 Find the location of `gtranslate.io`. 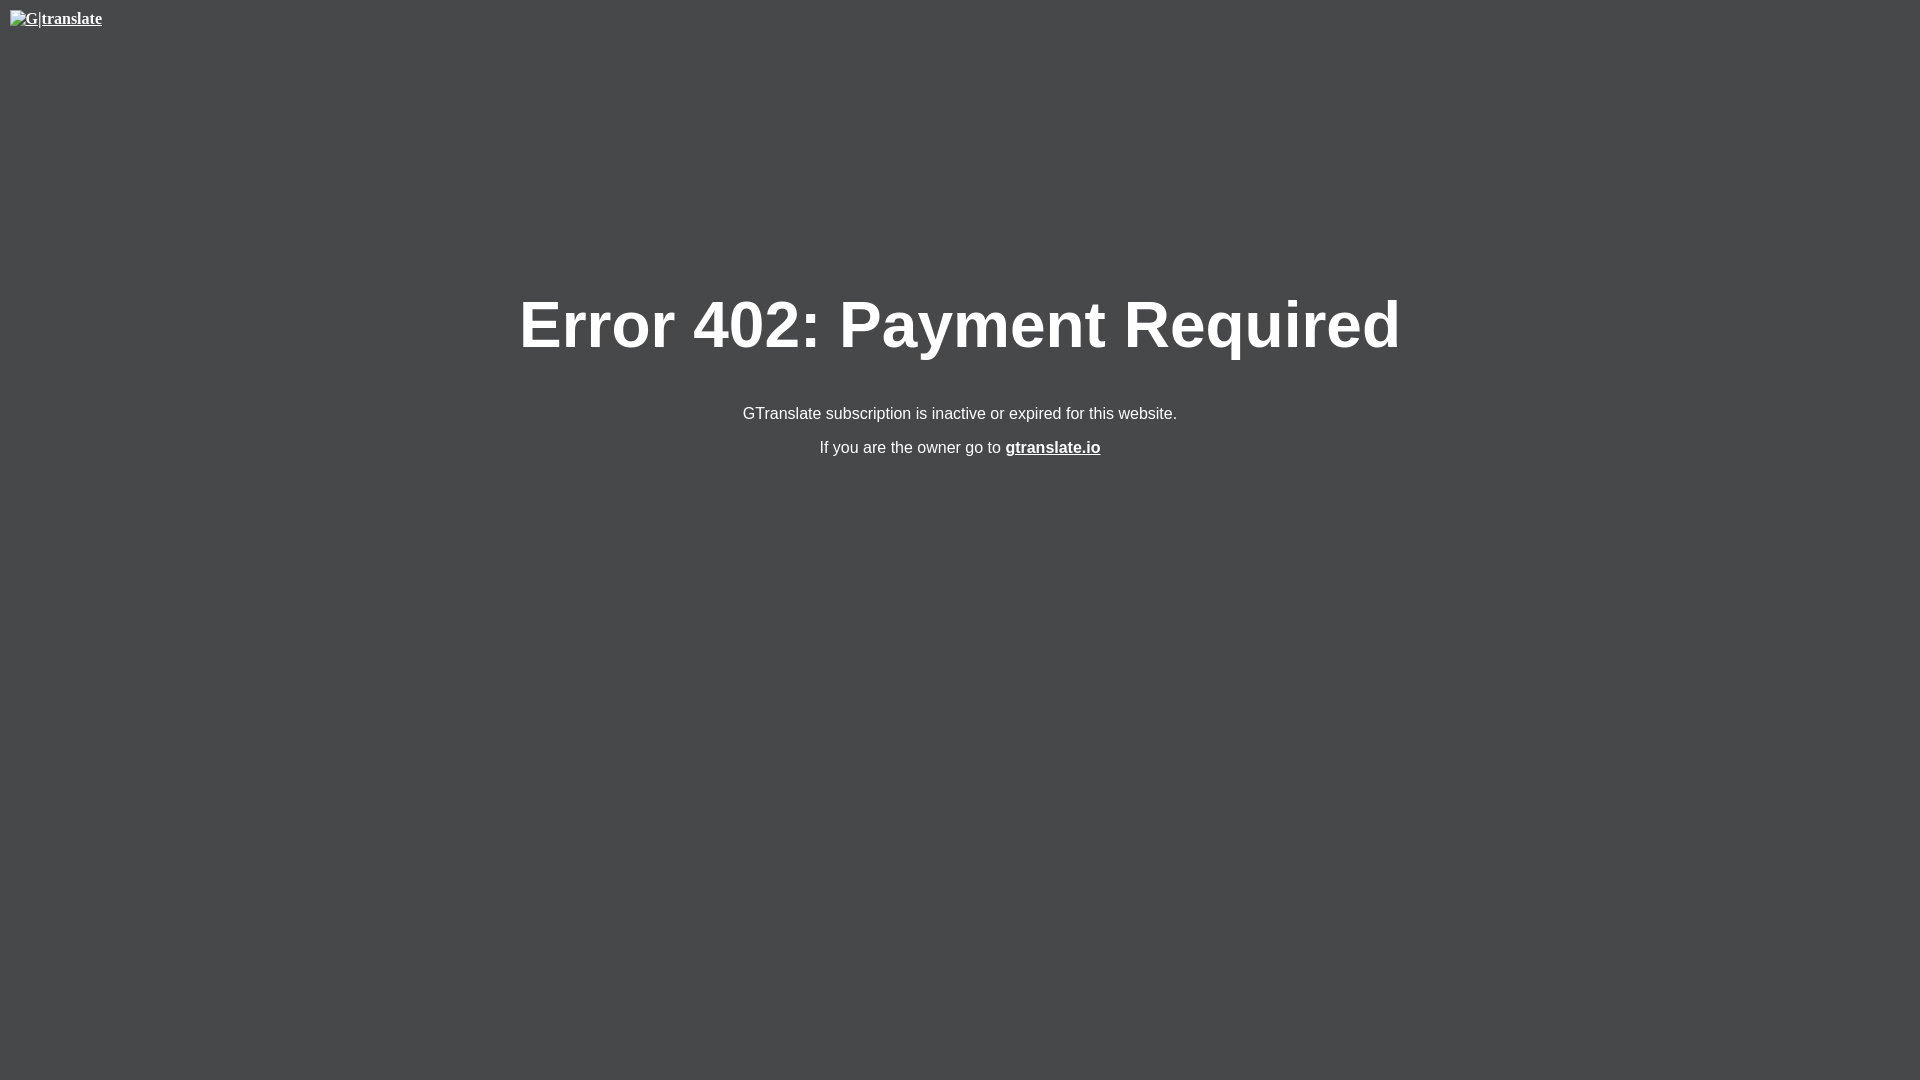

gtranslate.io is located at coordinates (1052, 446).